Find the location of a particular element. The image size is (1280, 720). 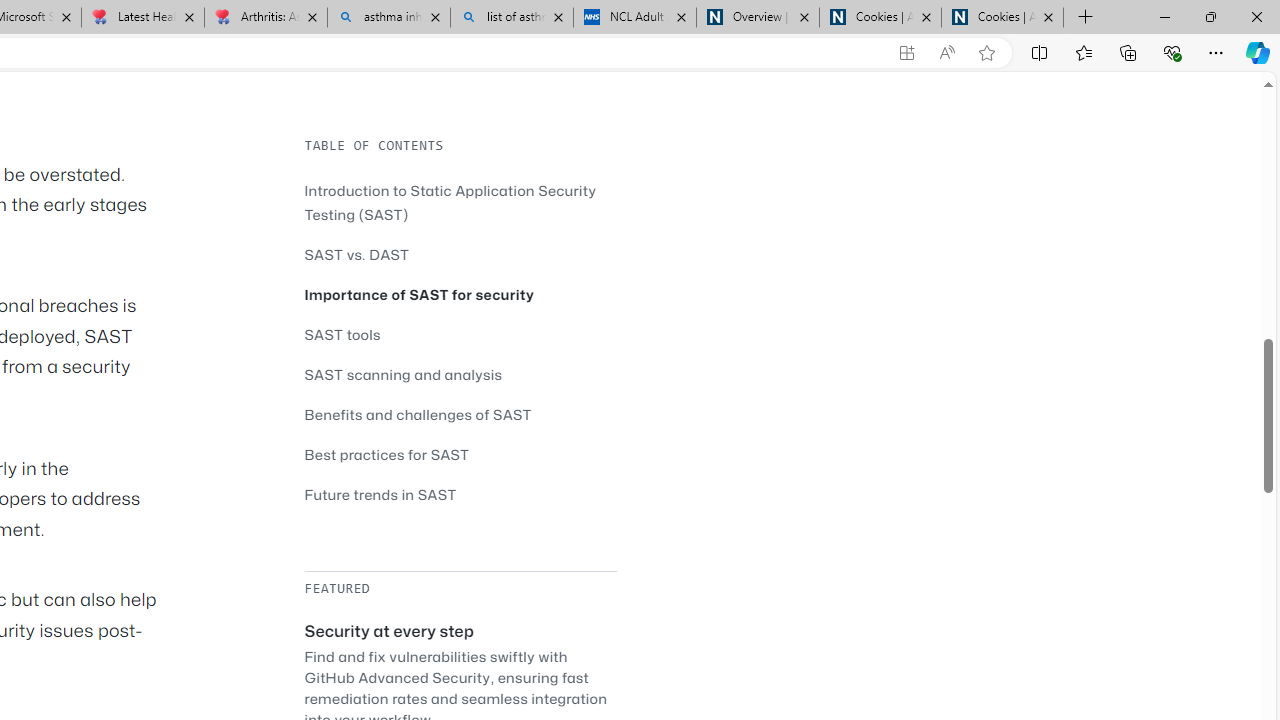

SAST tools is located at coordinates (342, 334).